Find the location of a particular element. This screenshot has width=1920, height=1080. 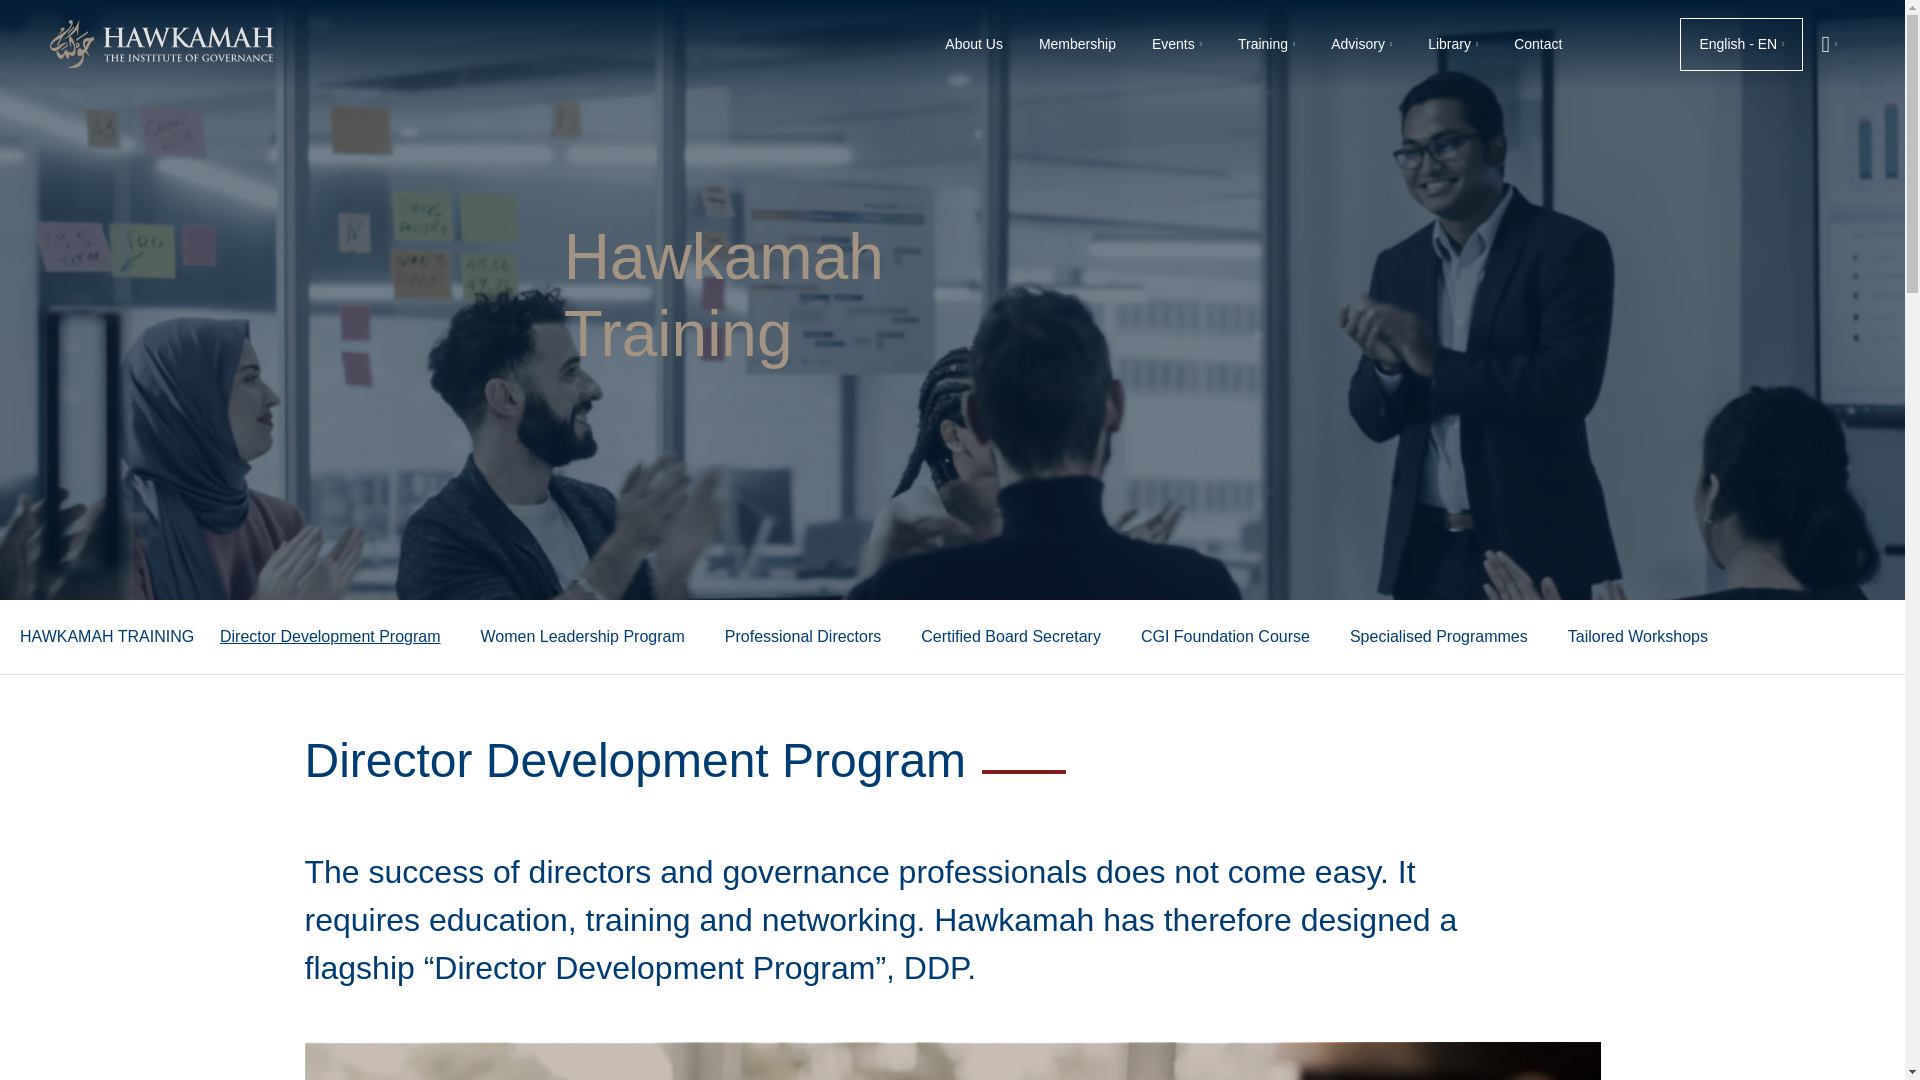

Events is located at coordinates (1176, 44).